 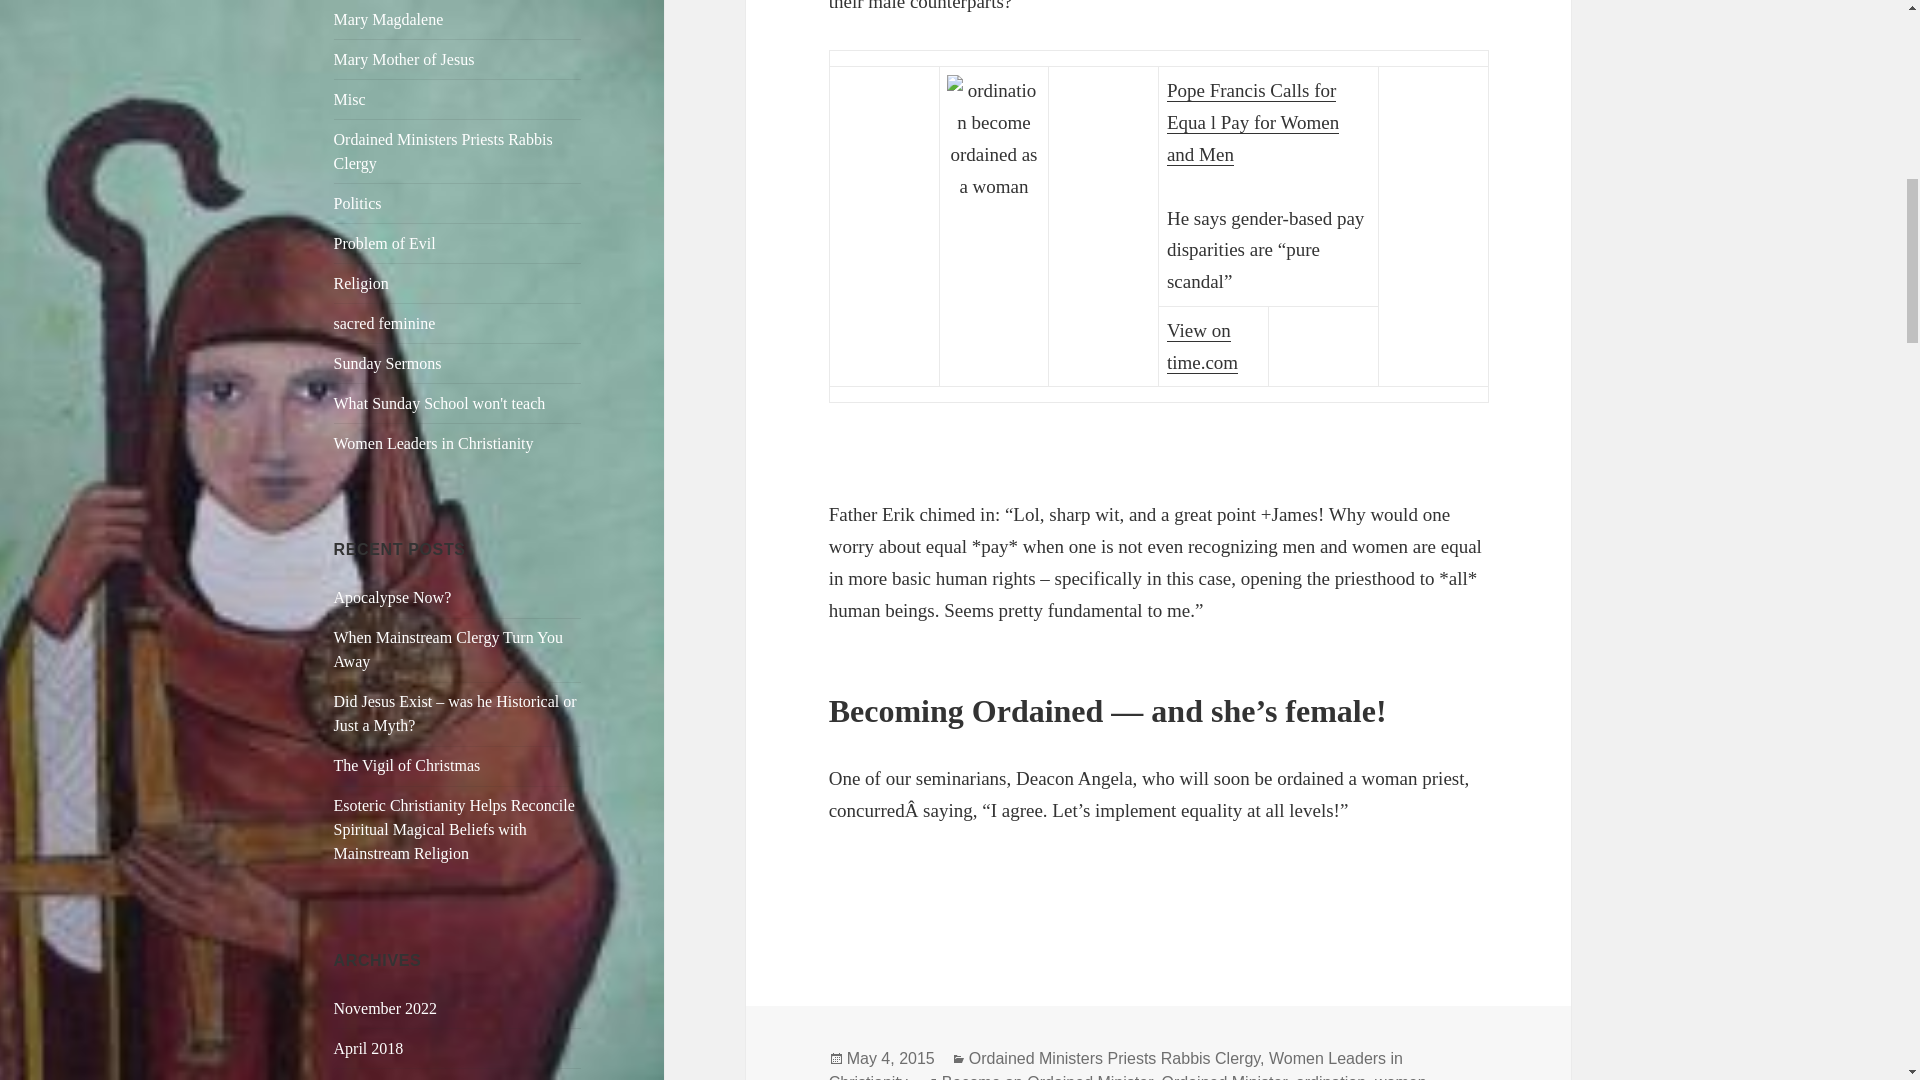 What do you see at coordinates (386, 1008) in the screenshot?
I see `November 2022` at bounding box center [386, 1008].